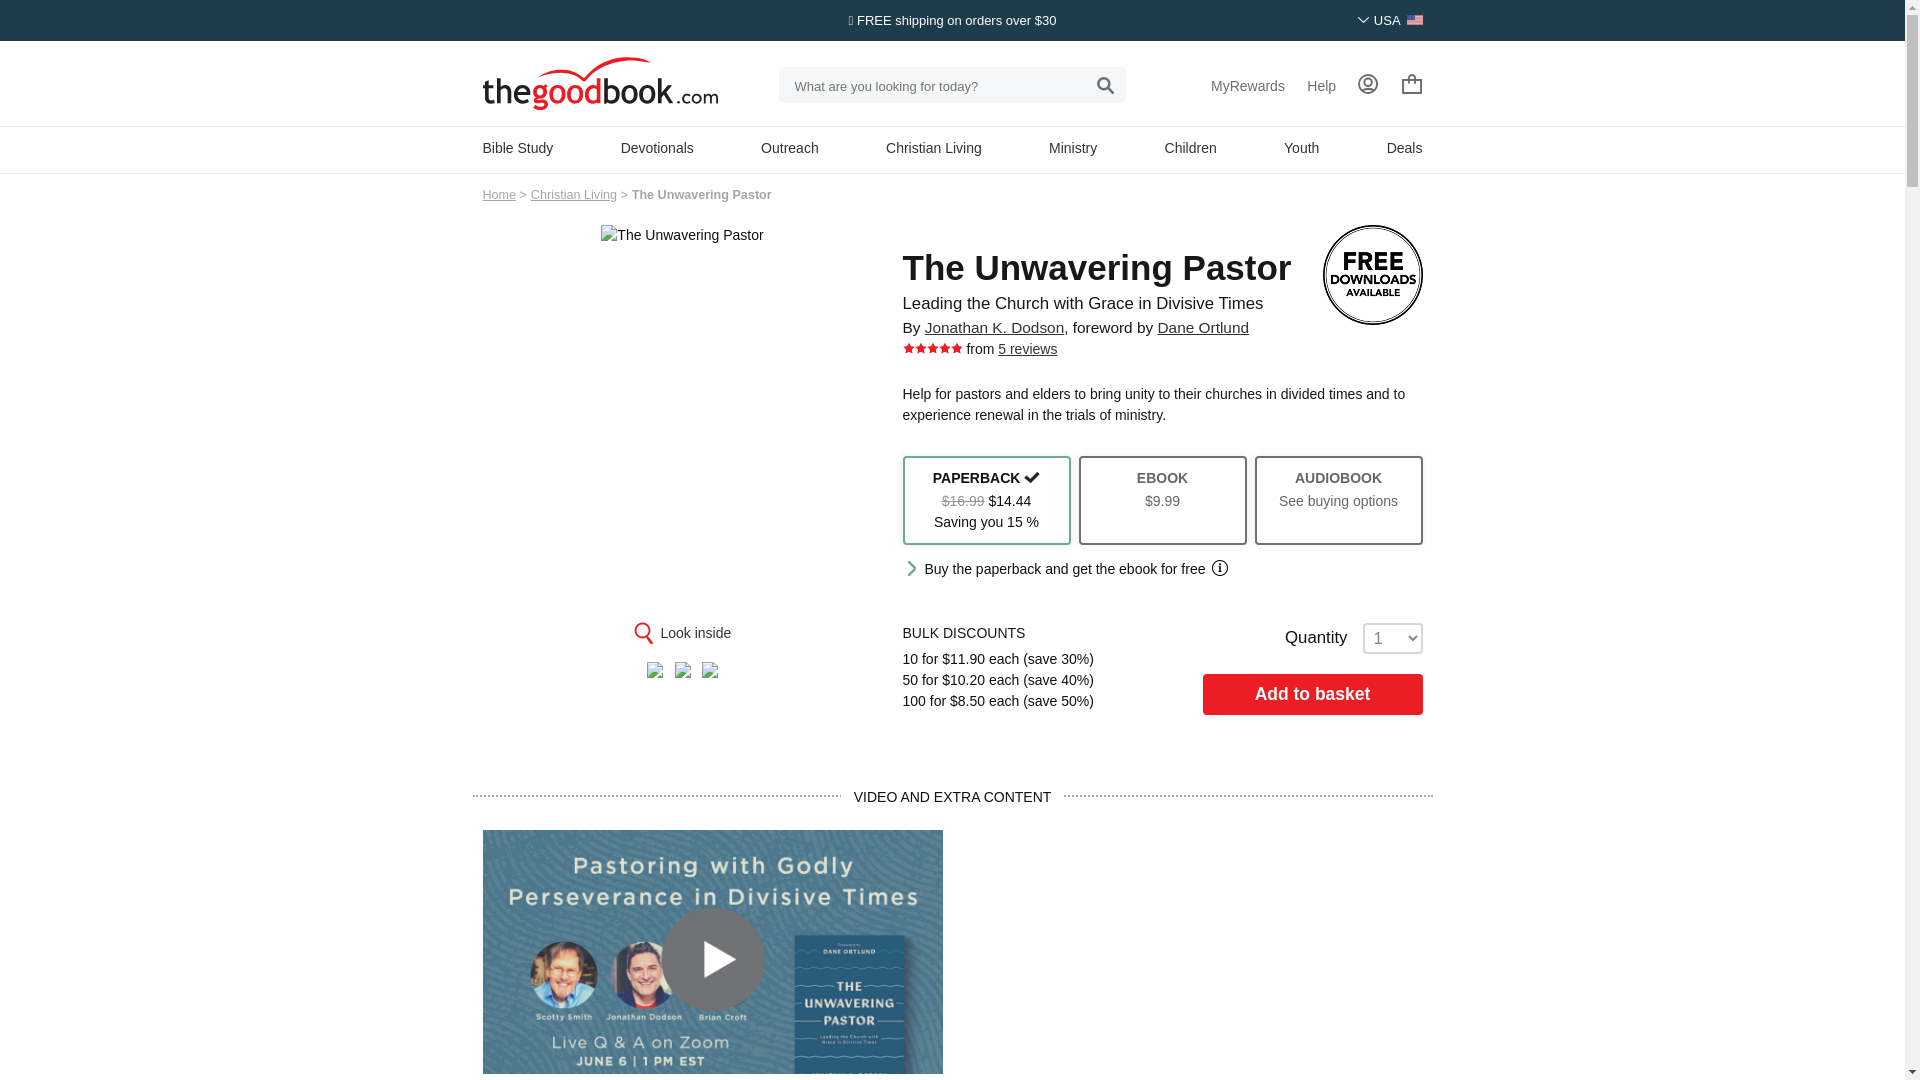 The image size is (1920, 1080). What do you see at coordinates (498, 194) in the screenshot?
I see `Go to Home Page` at bounding box center [498, 194].